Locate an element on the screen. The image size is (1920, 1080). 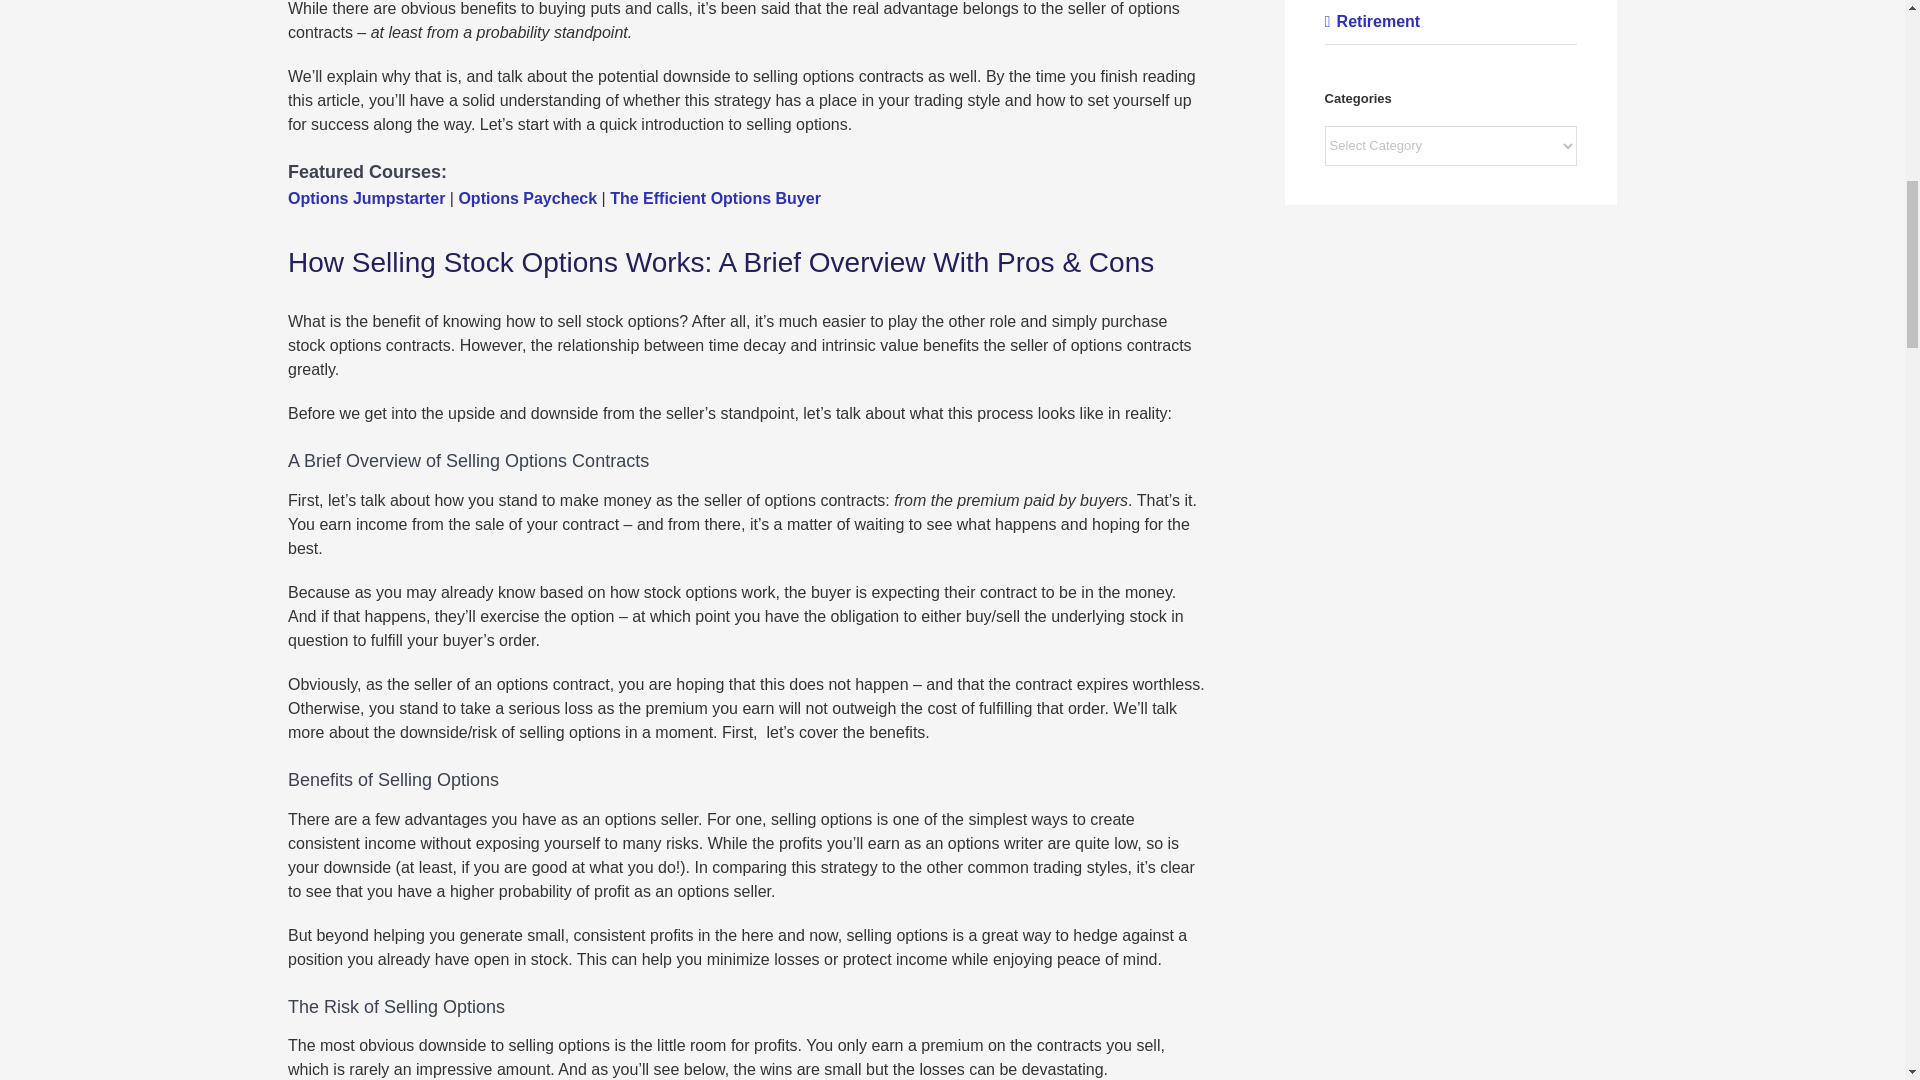
VectorVest: Featured Courses - Options Paycheck is located at coordinates (528, 198).